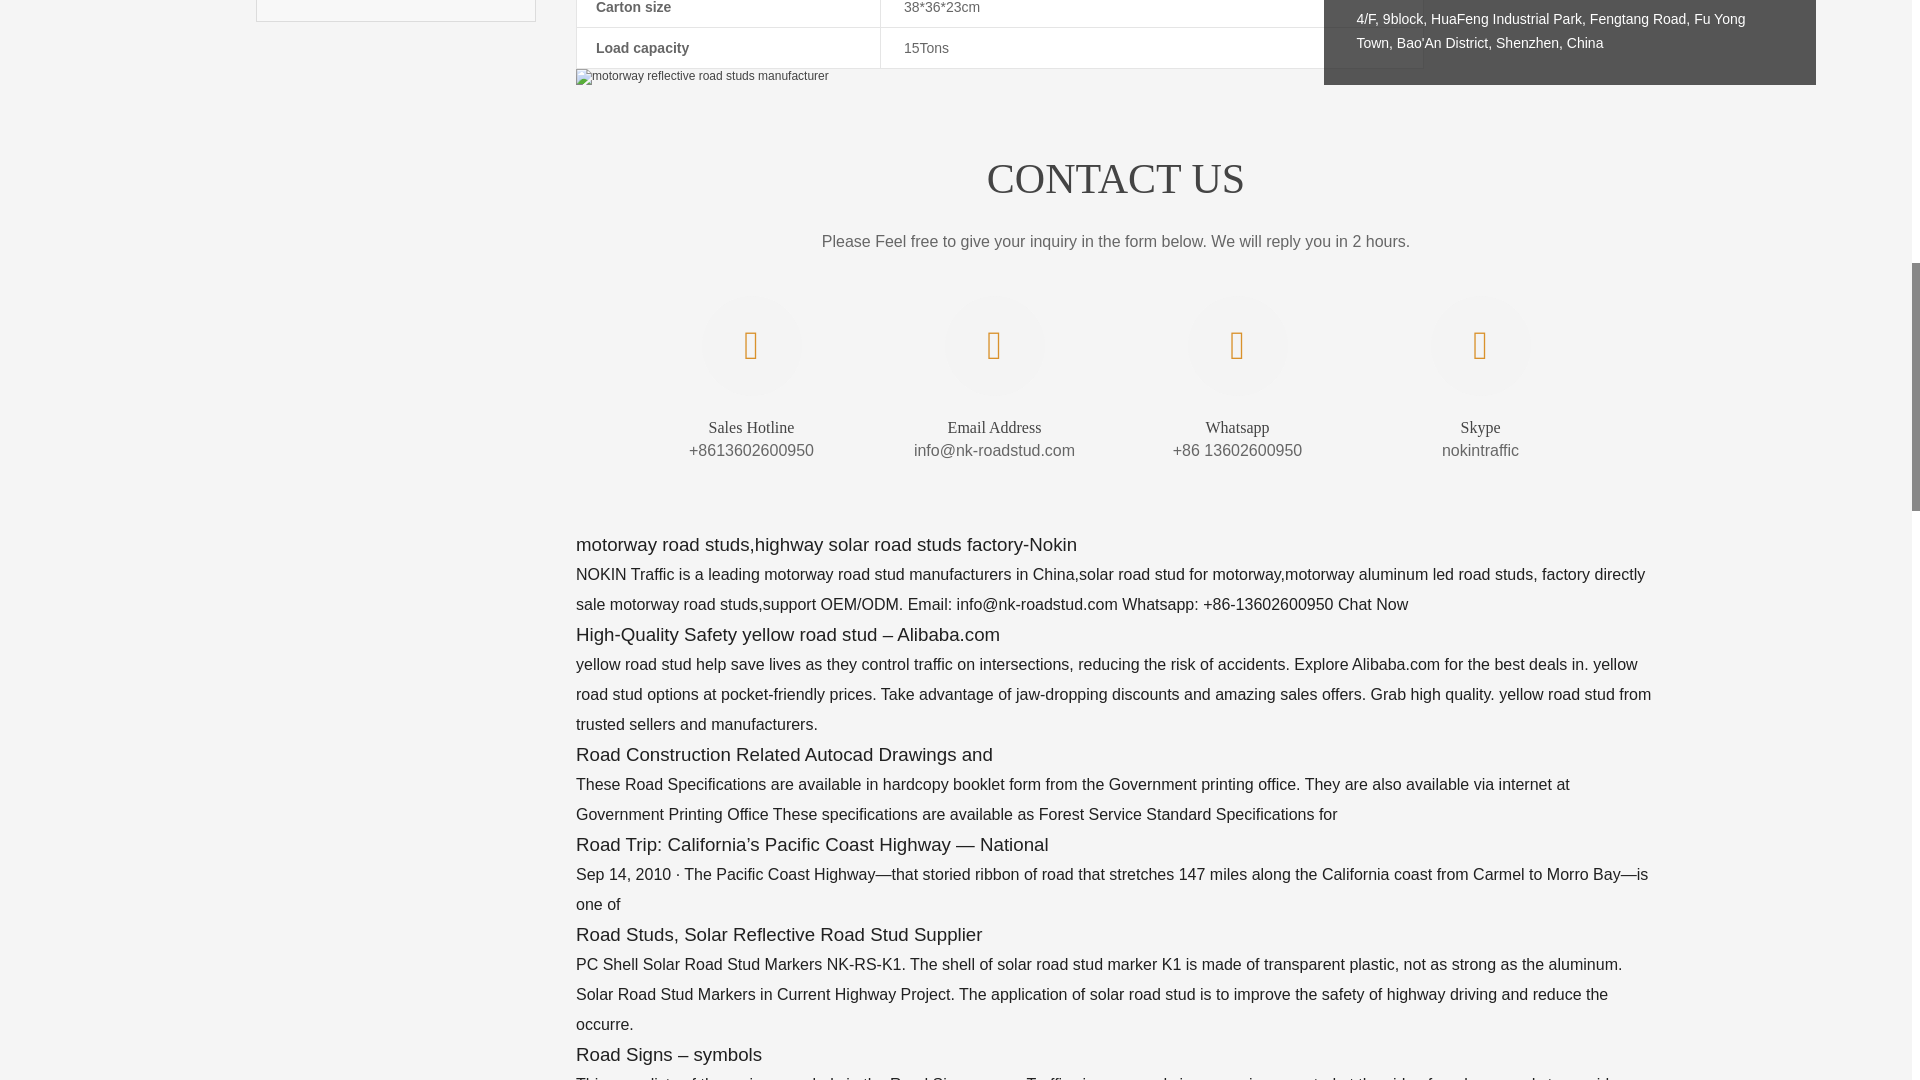 This screenshot has width=1920, height=1080. Describe the element at coordinates (396, 10) in the screenshot. I see `Contact us` at that location.